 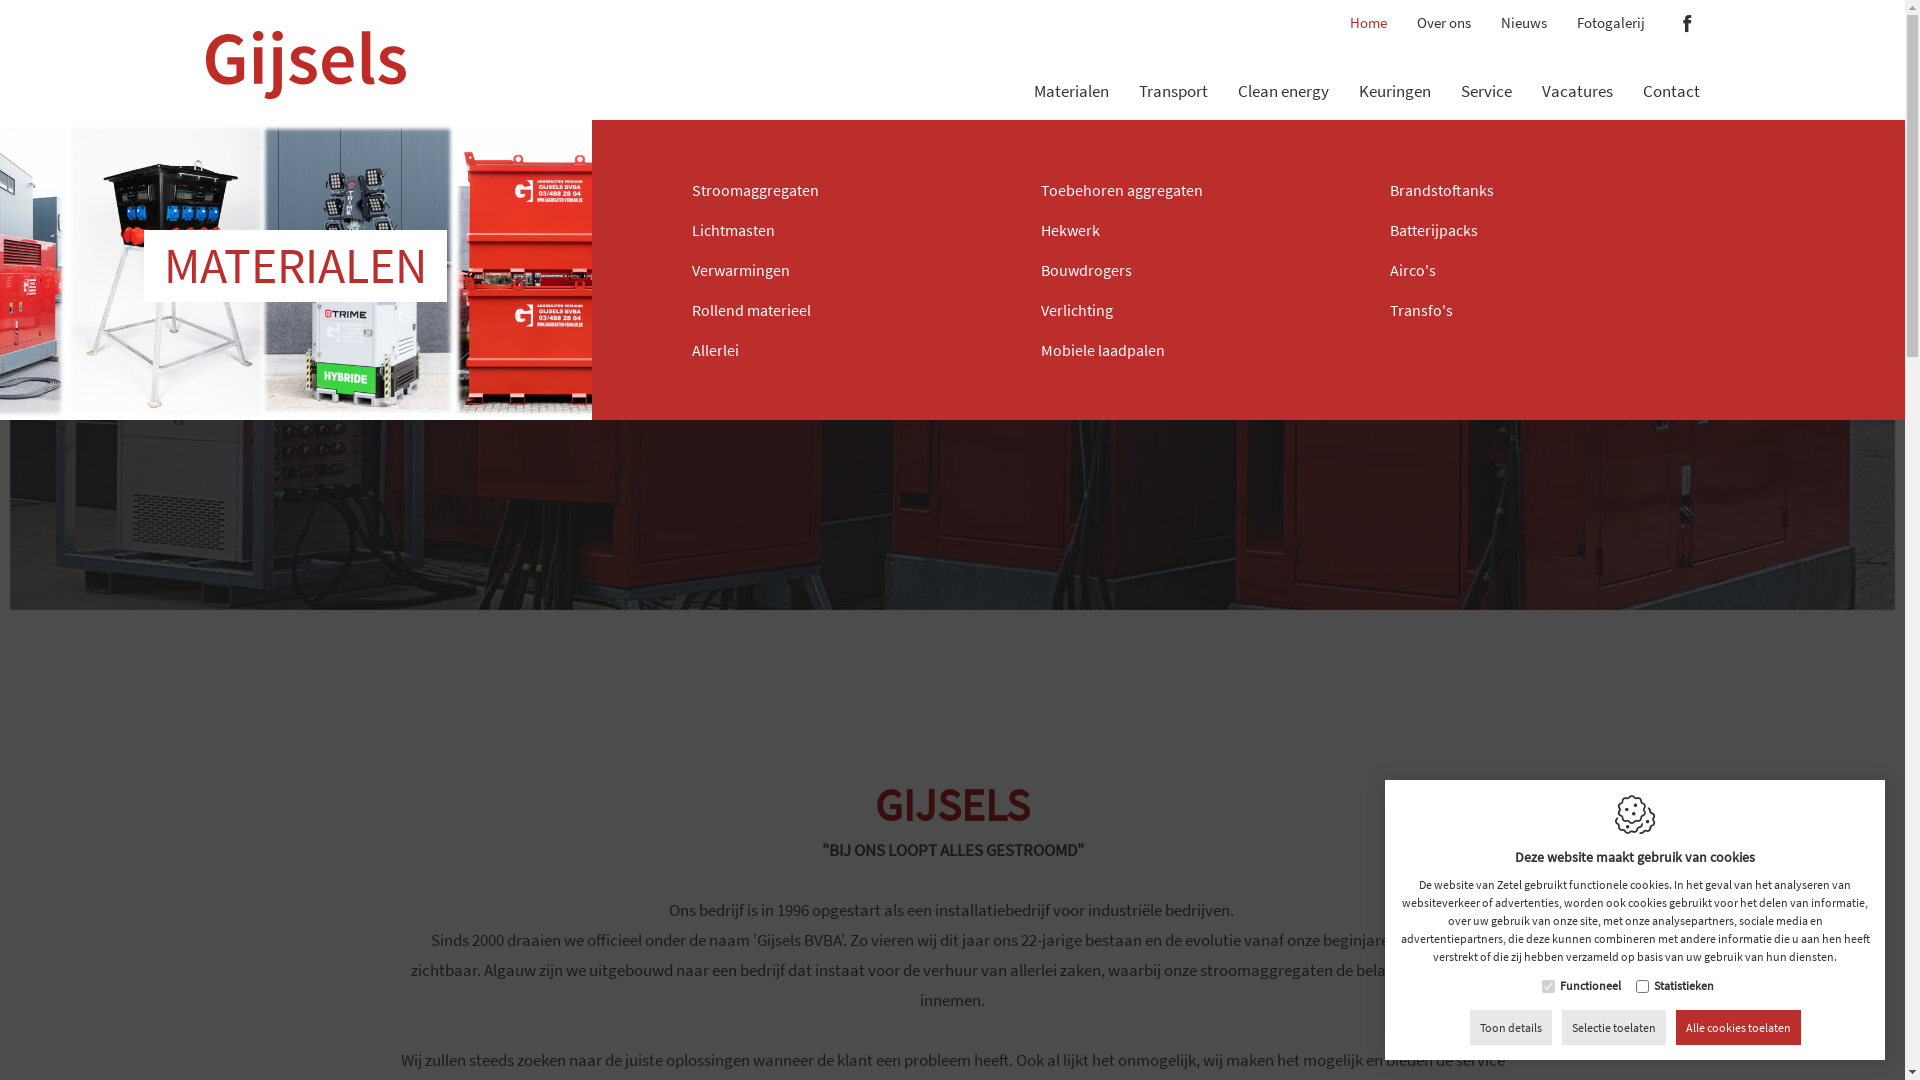 What do you see at coordinates (1610, 18) in the screenshot?
I see `Fotogalerij` at bounding box center [1610, 18].